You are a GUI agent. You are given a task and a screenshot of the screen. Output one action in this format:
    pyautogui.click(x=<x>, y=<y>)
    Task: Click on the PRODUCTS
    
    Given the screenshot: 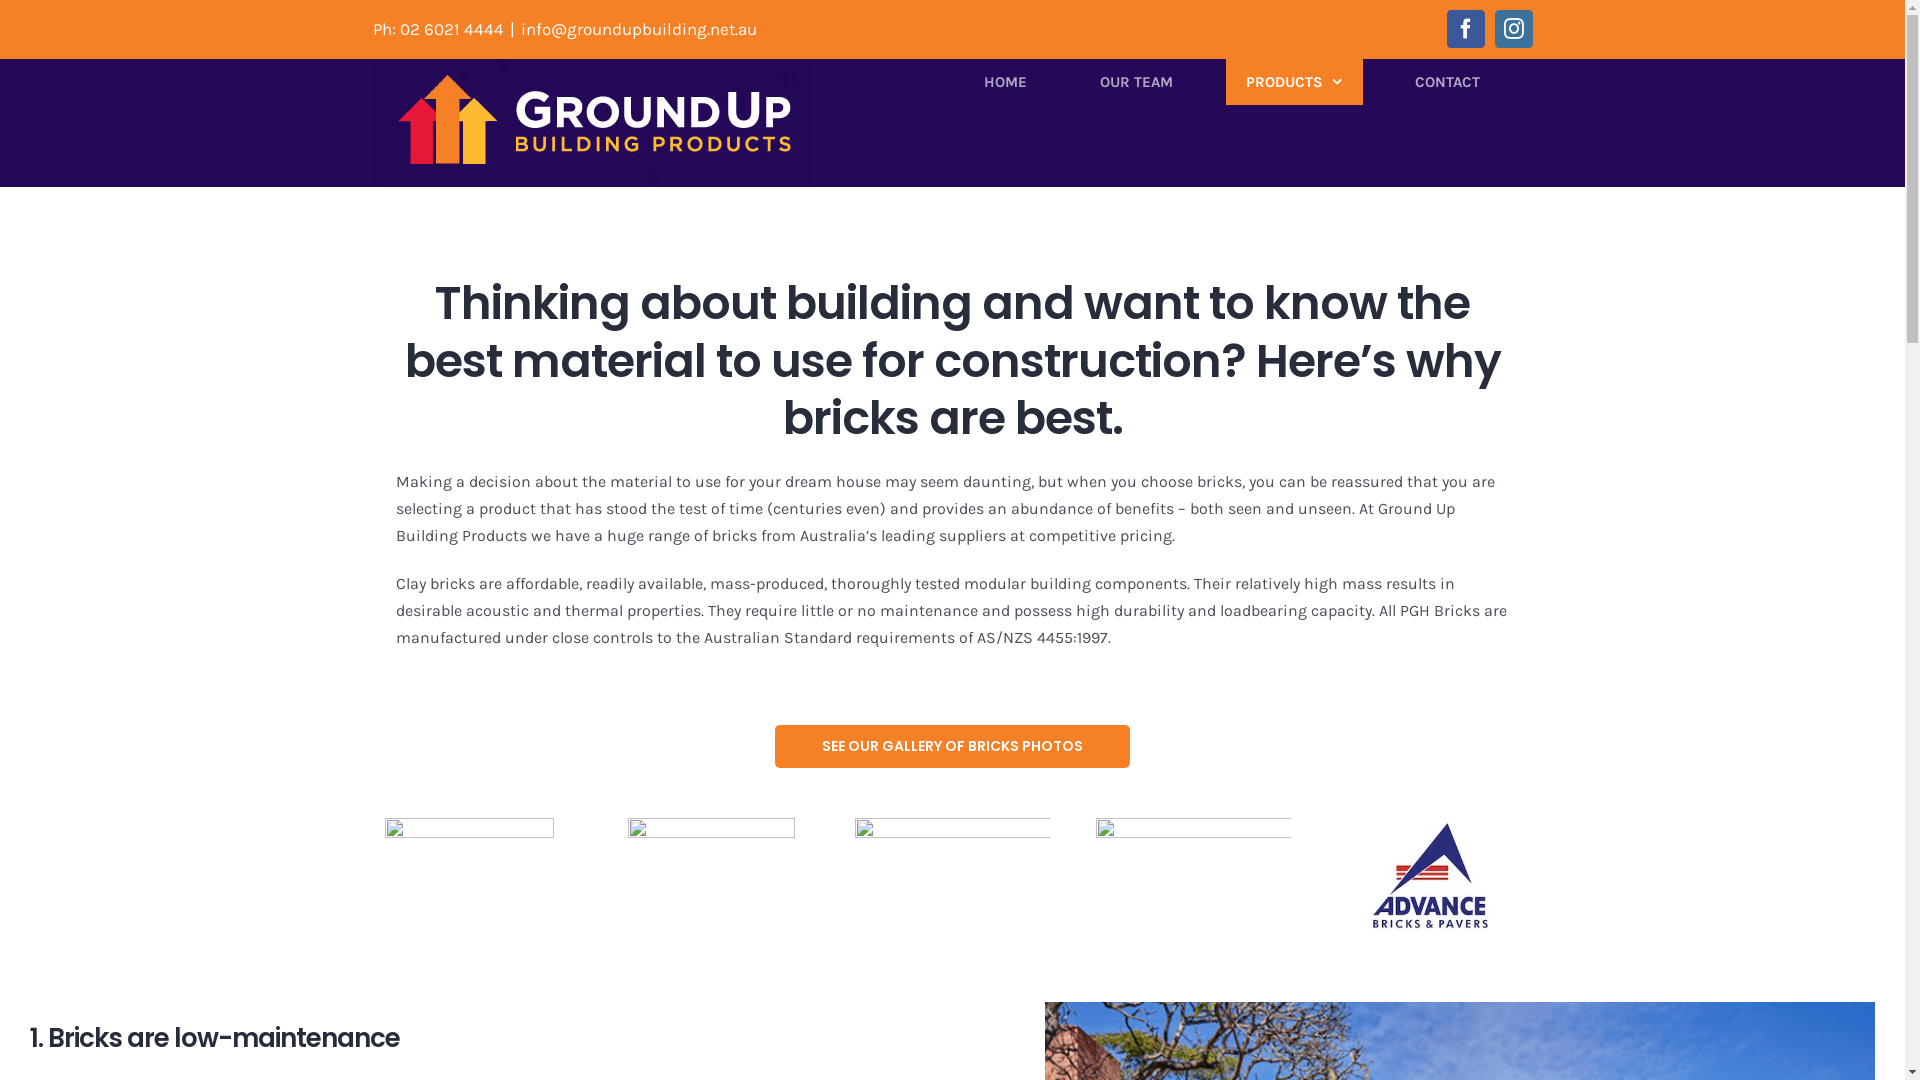 What is the action you would take?
    pyautogui.click(x=1294, y=82)
    